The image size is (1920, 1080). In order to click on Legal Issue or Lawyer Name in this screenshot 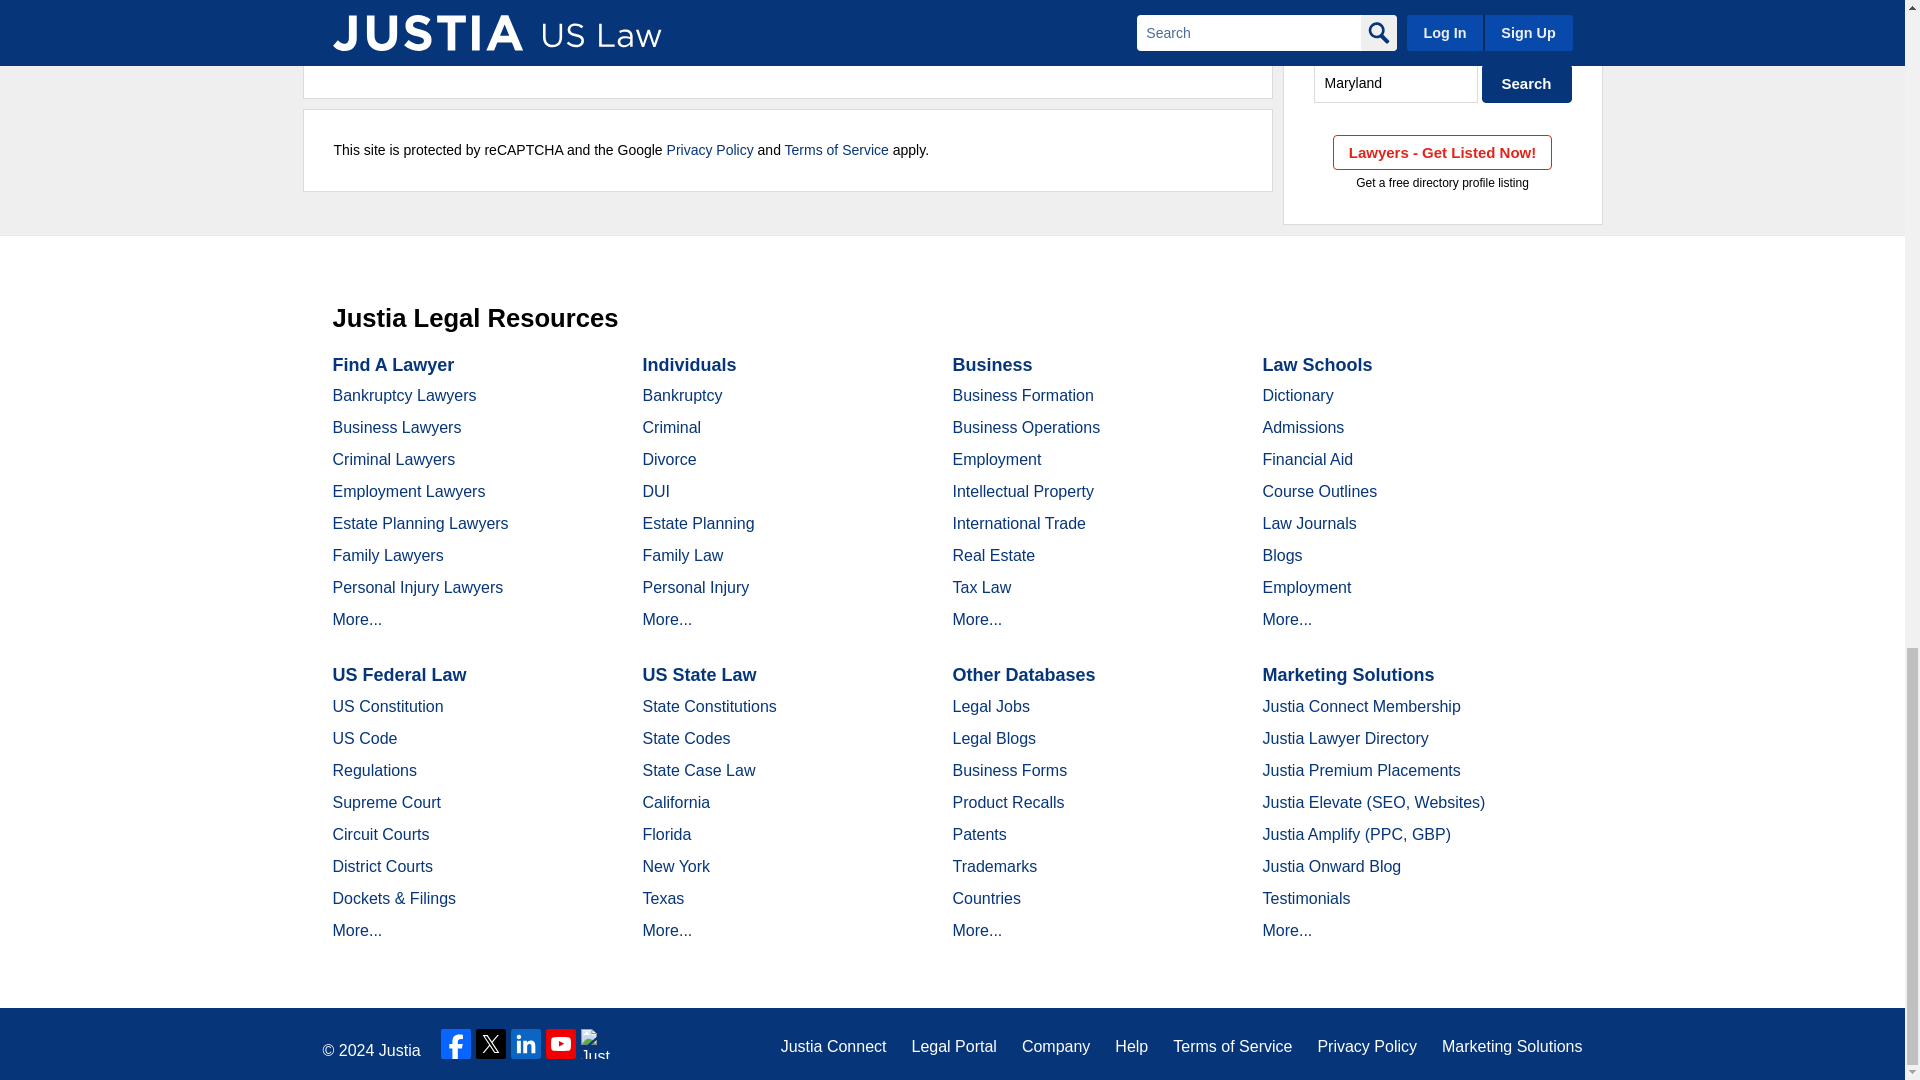, I will do `click(1442, 40)`.